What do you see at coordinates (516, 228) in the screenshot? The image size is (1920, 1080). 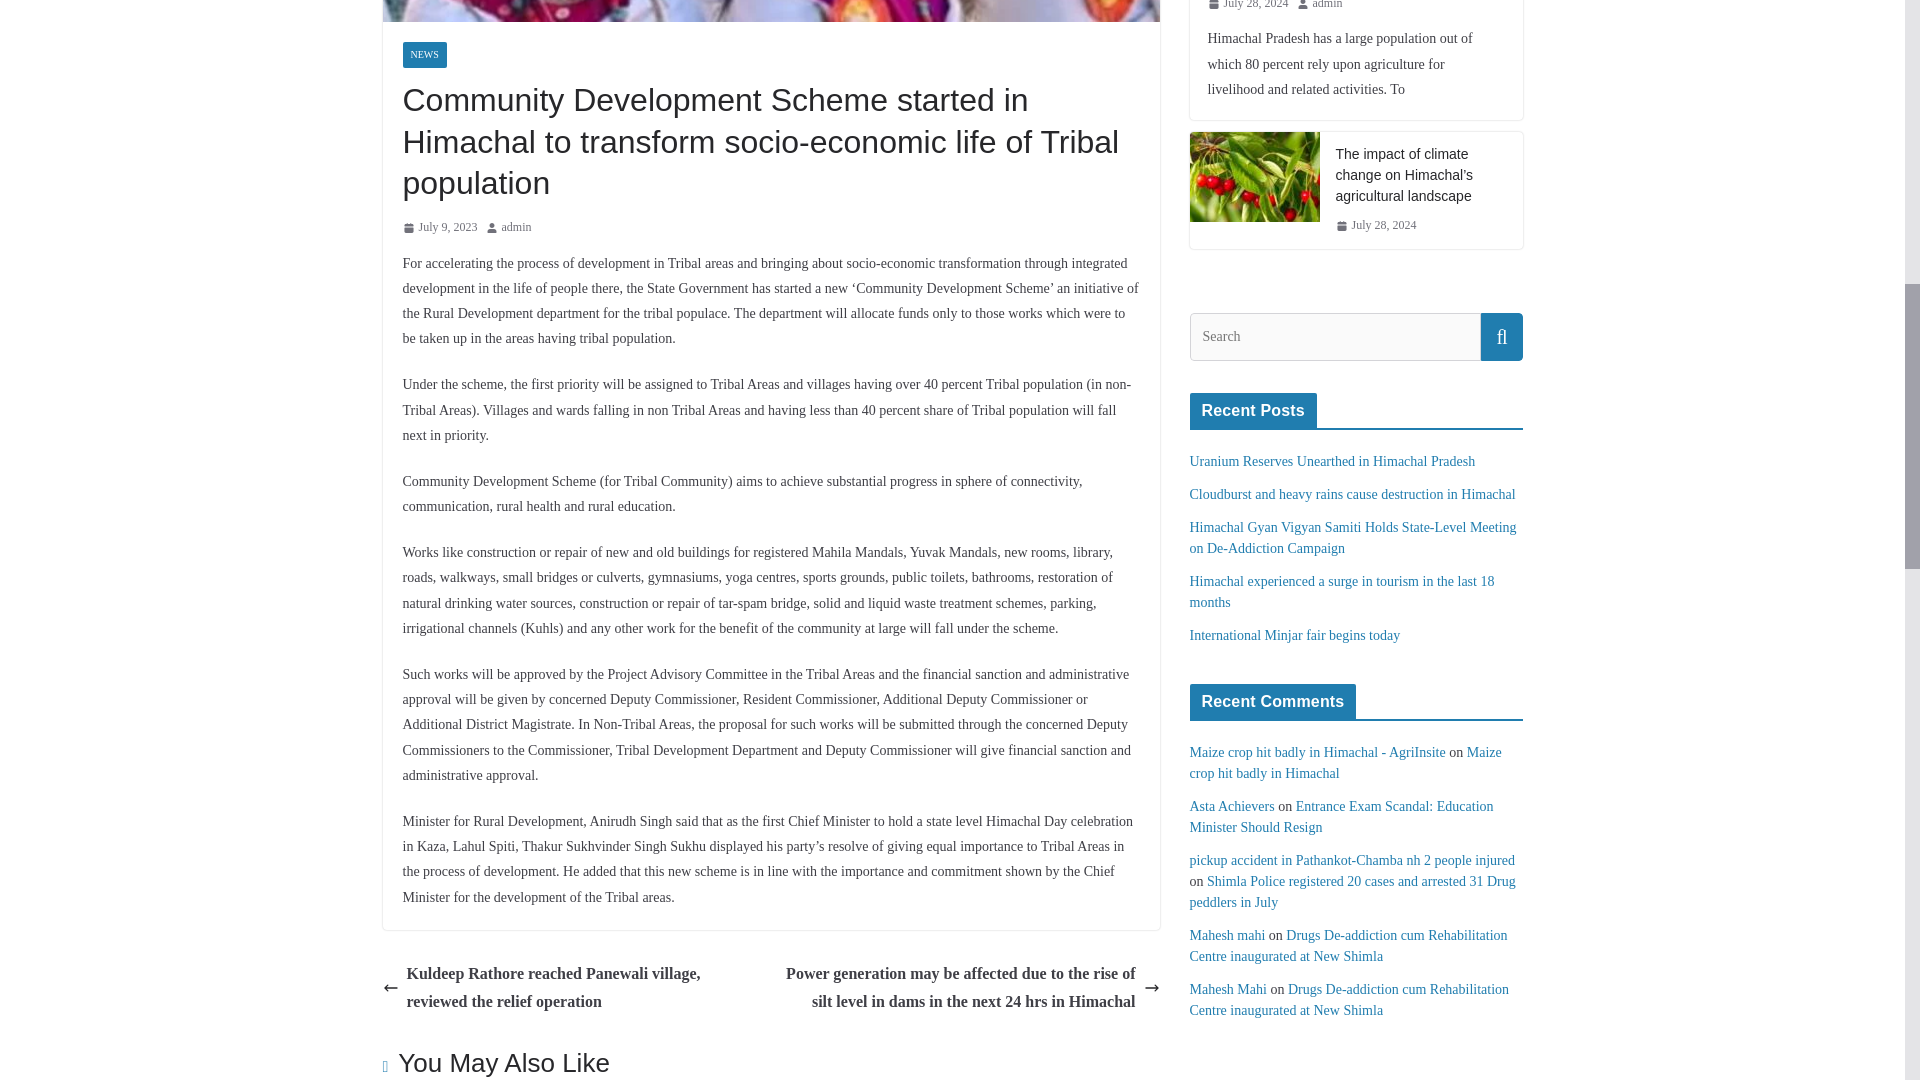 I see `admin` at bounding box center [516, 228].